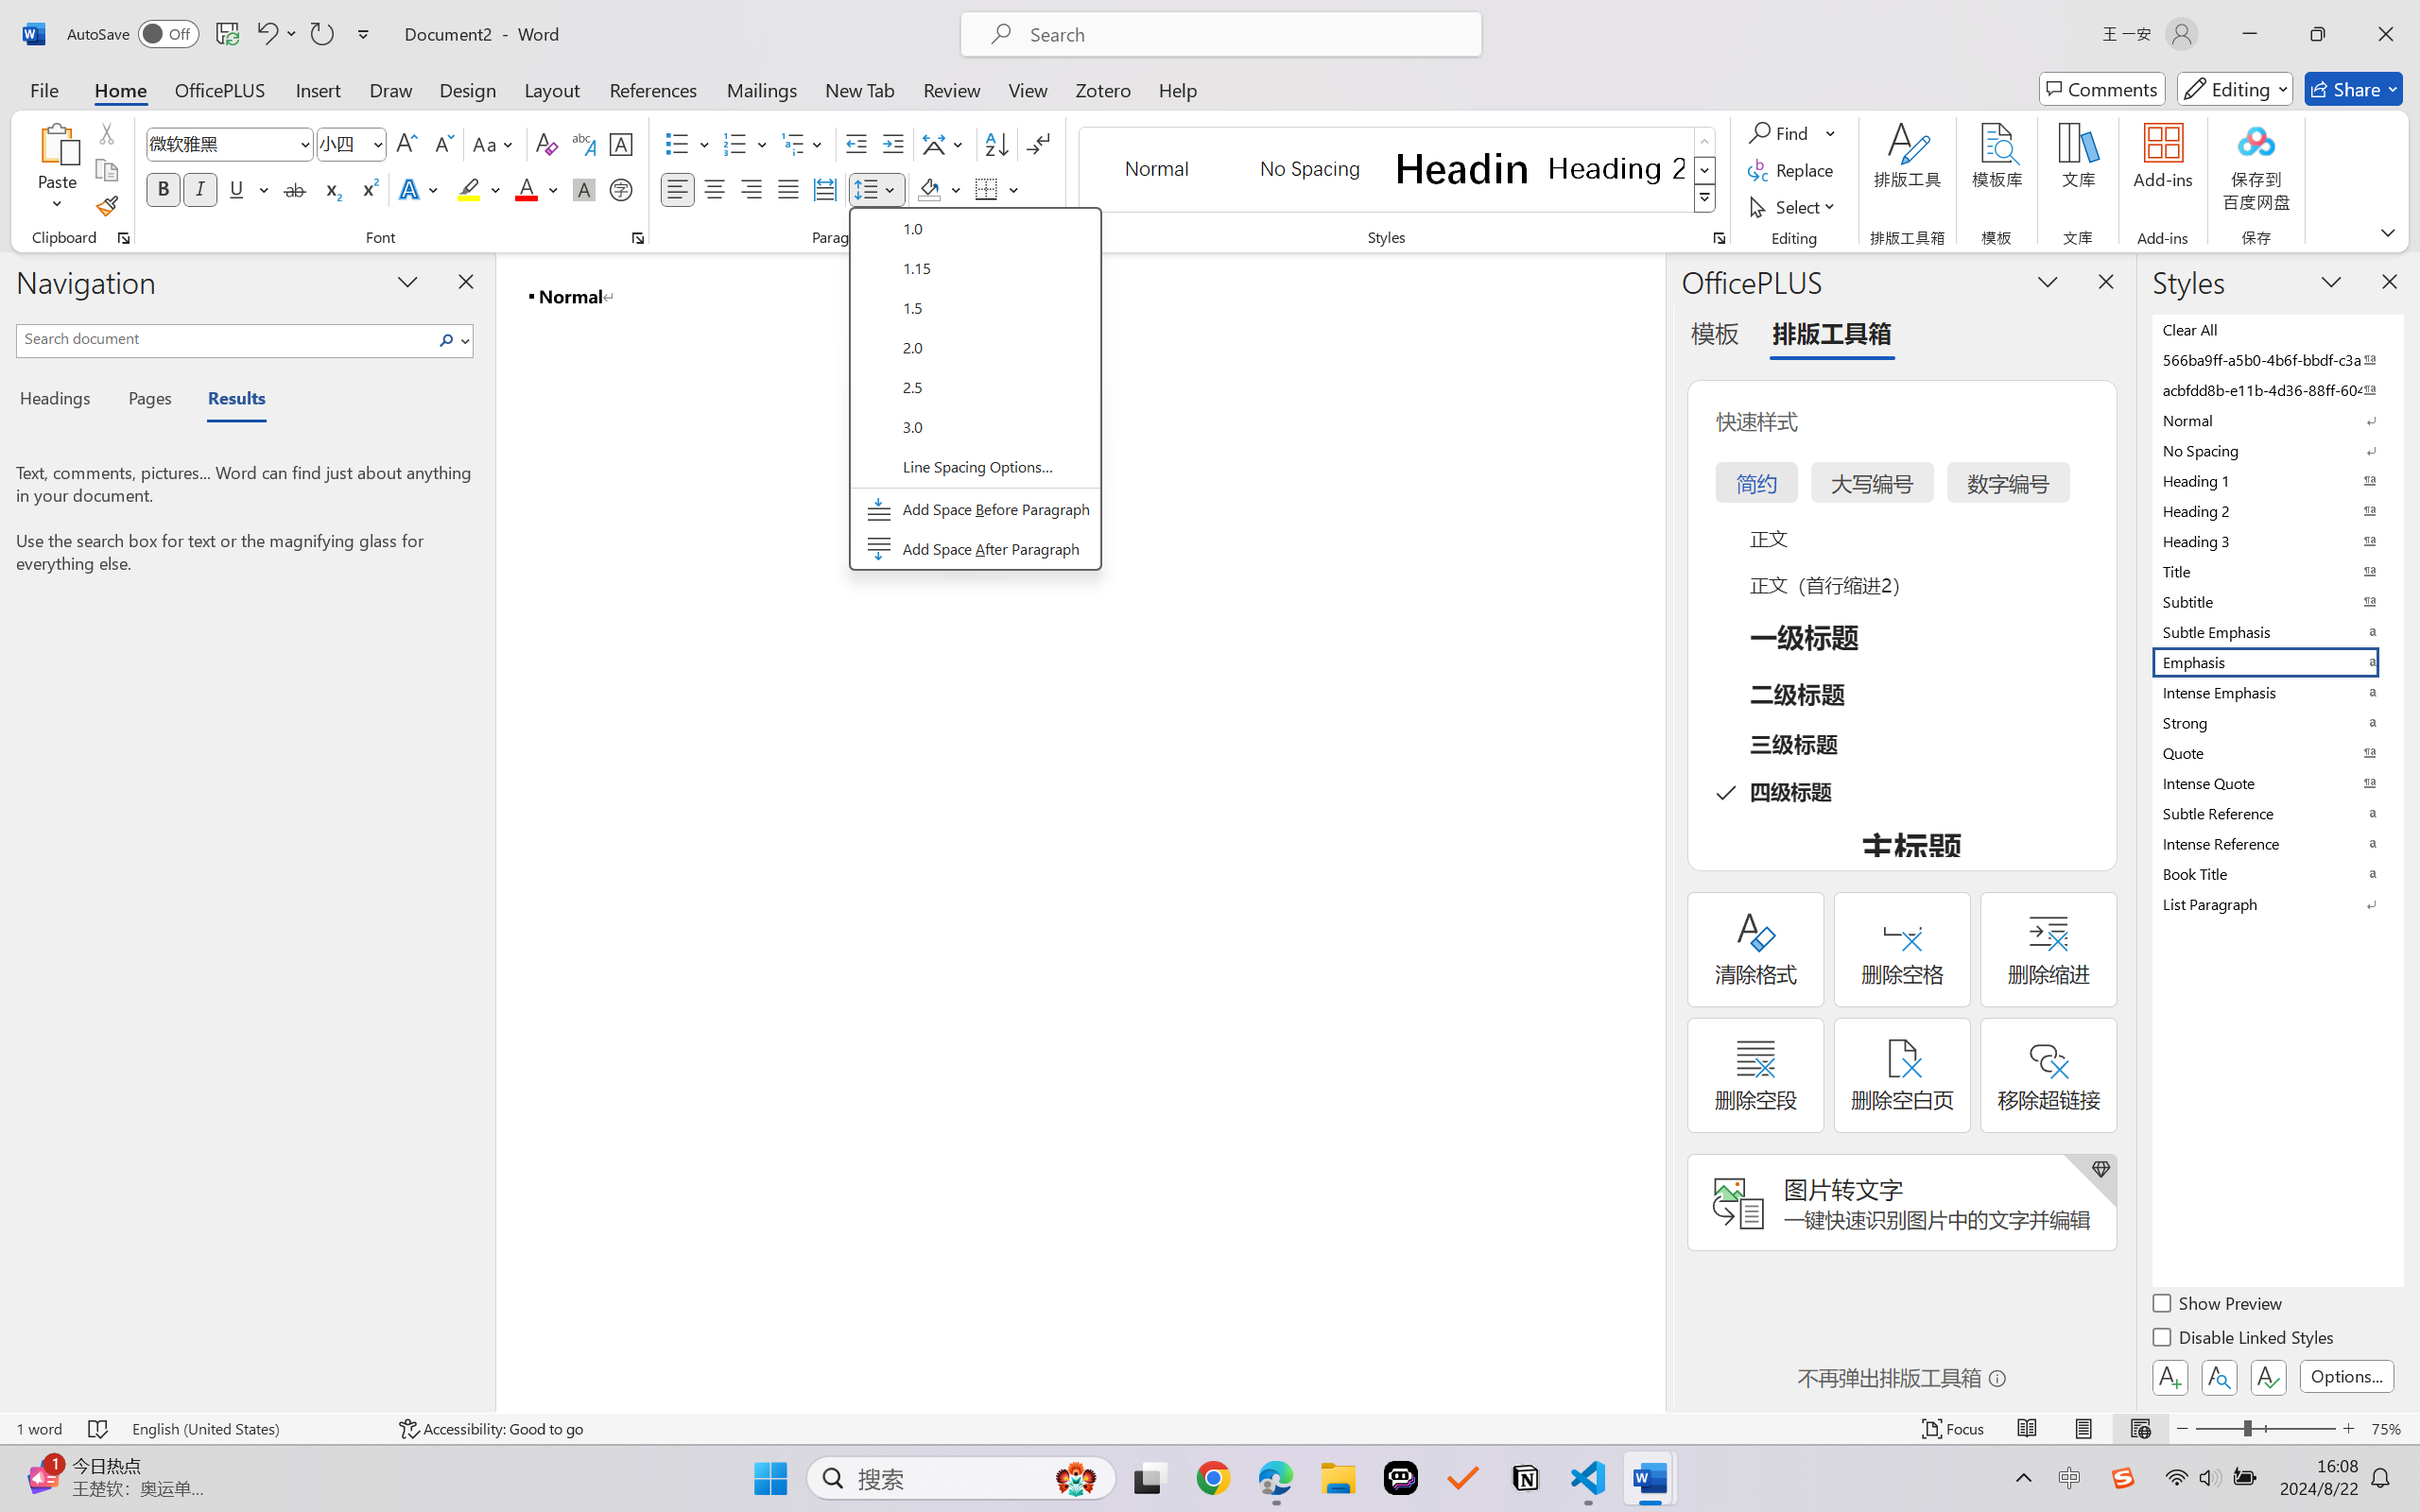 The image size is (2420, 1512). Describe the element at coordinates (735, 144) in the screenshot. I see `Numbering` at that location.